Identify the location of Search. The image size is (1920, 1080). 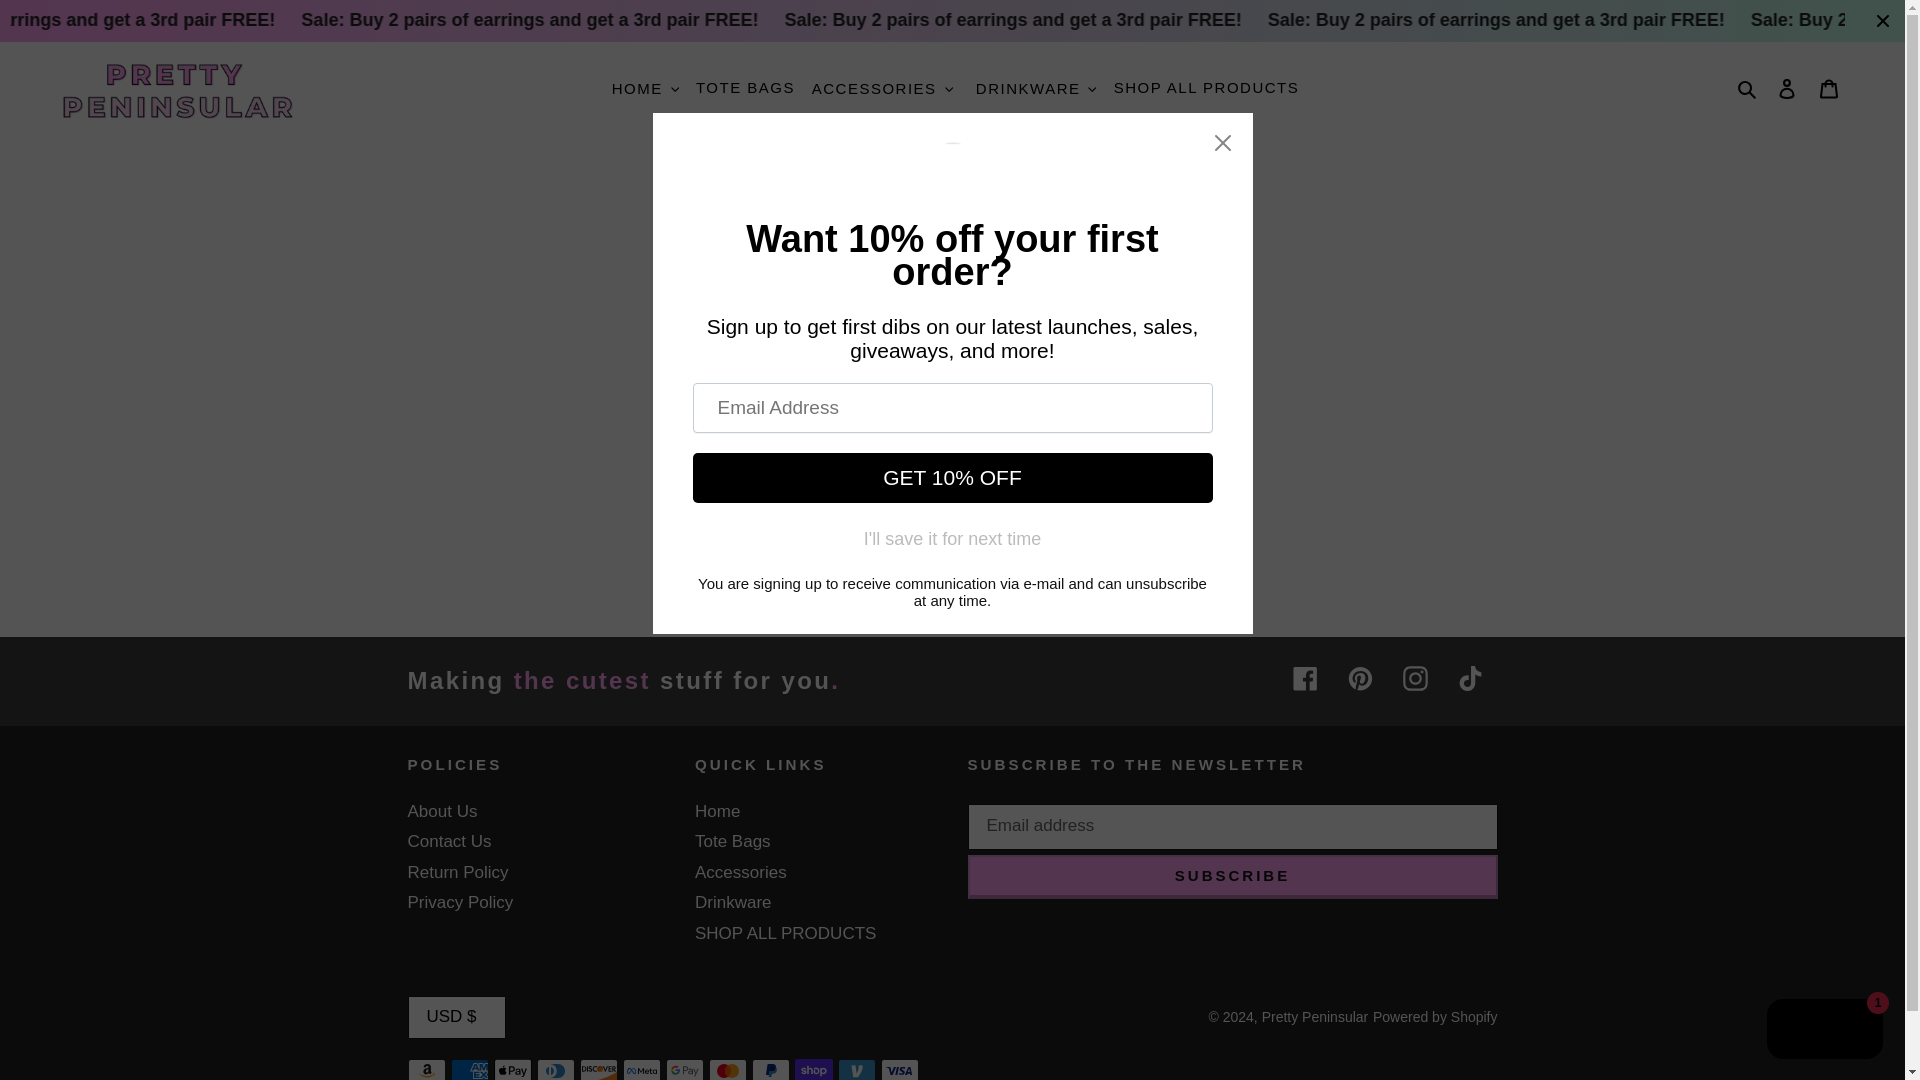
(1748, 88).